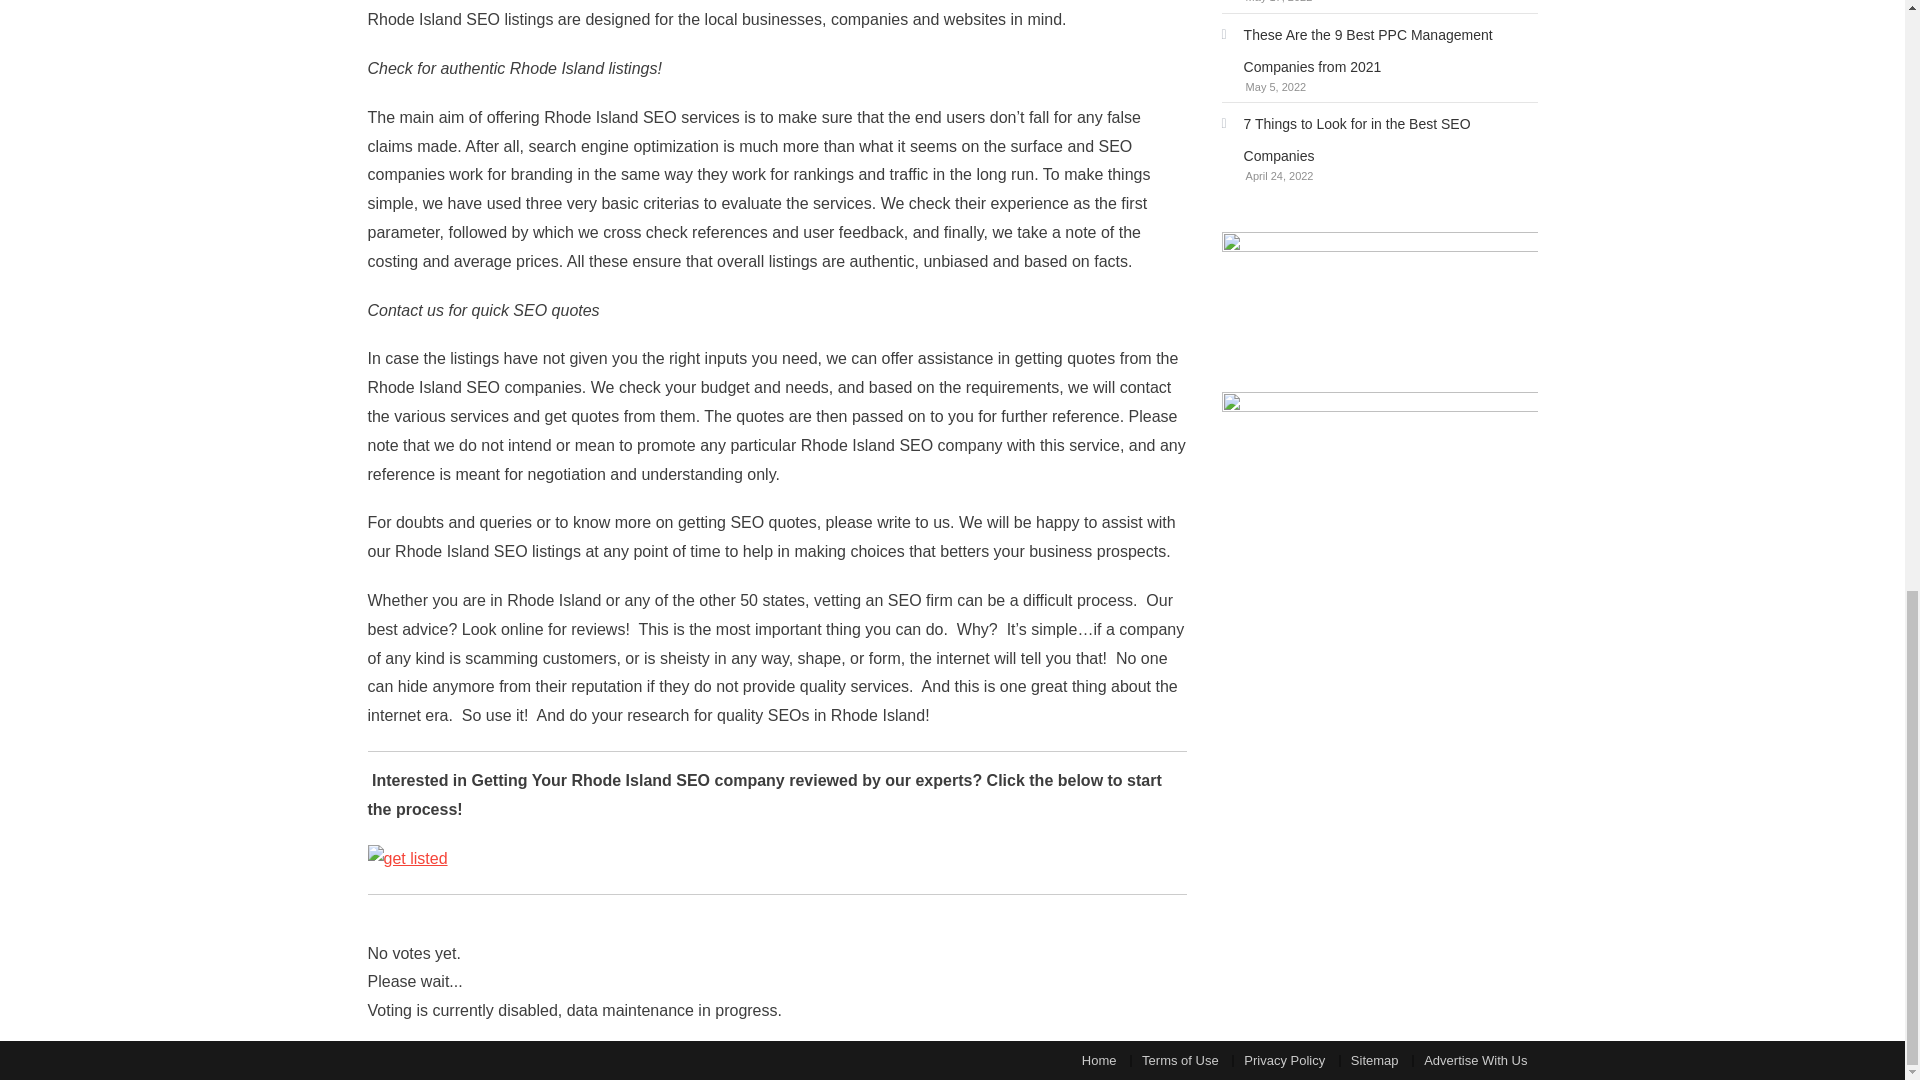 This screenshot has width=1920, height=1080. Describe the element at coordinates (1379, 472) in the screenshot. I see `BannerBestSeoListing2` at that location.